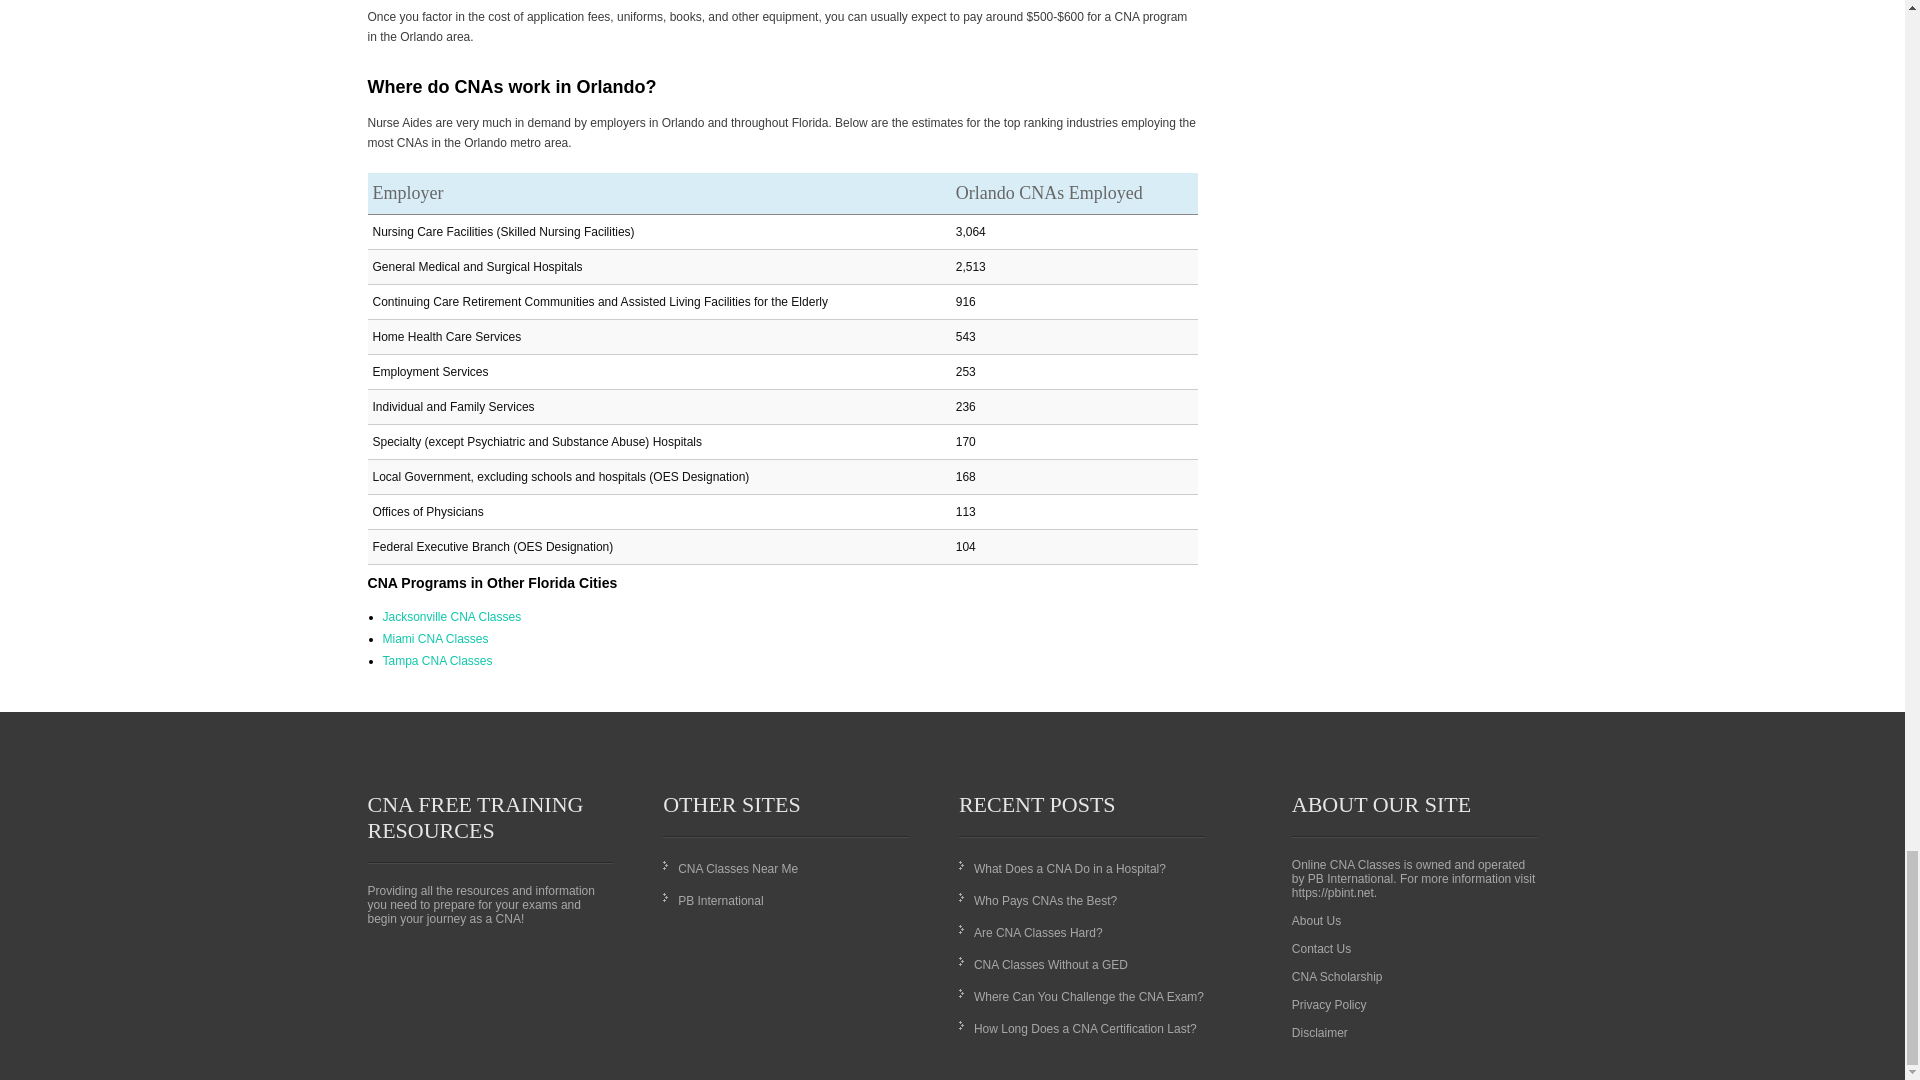 This screenshot has height=1080, width=1920. I want to click on CNA Scholarship, so click(1337, 976).